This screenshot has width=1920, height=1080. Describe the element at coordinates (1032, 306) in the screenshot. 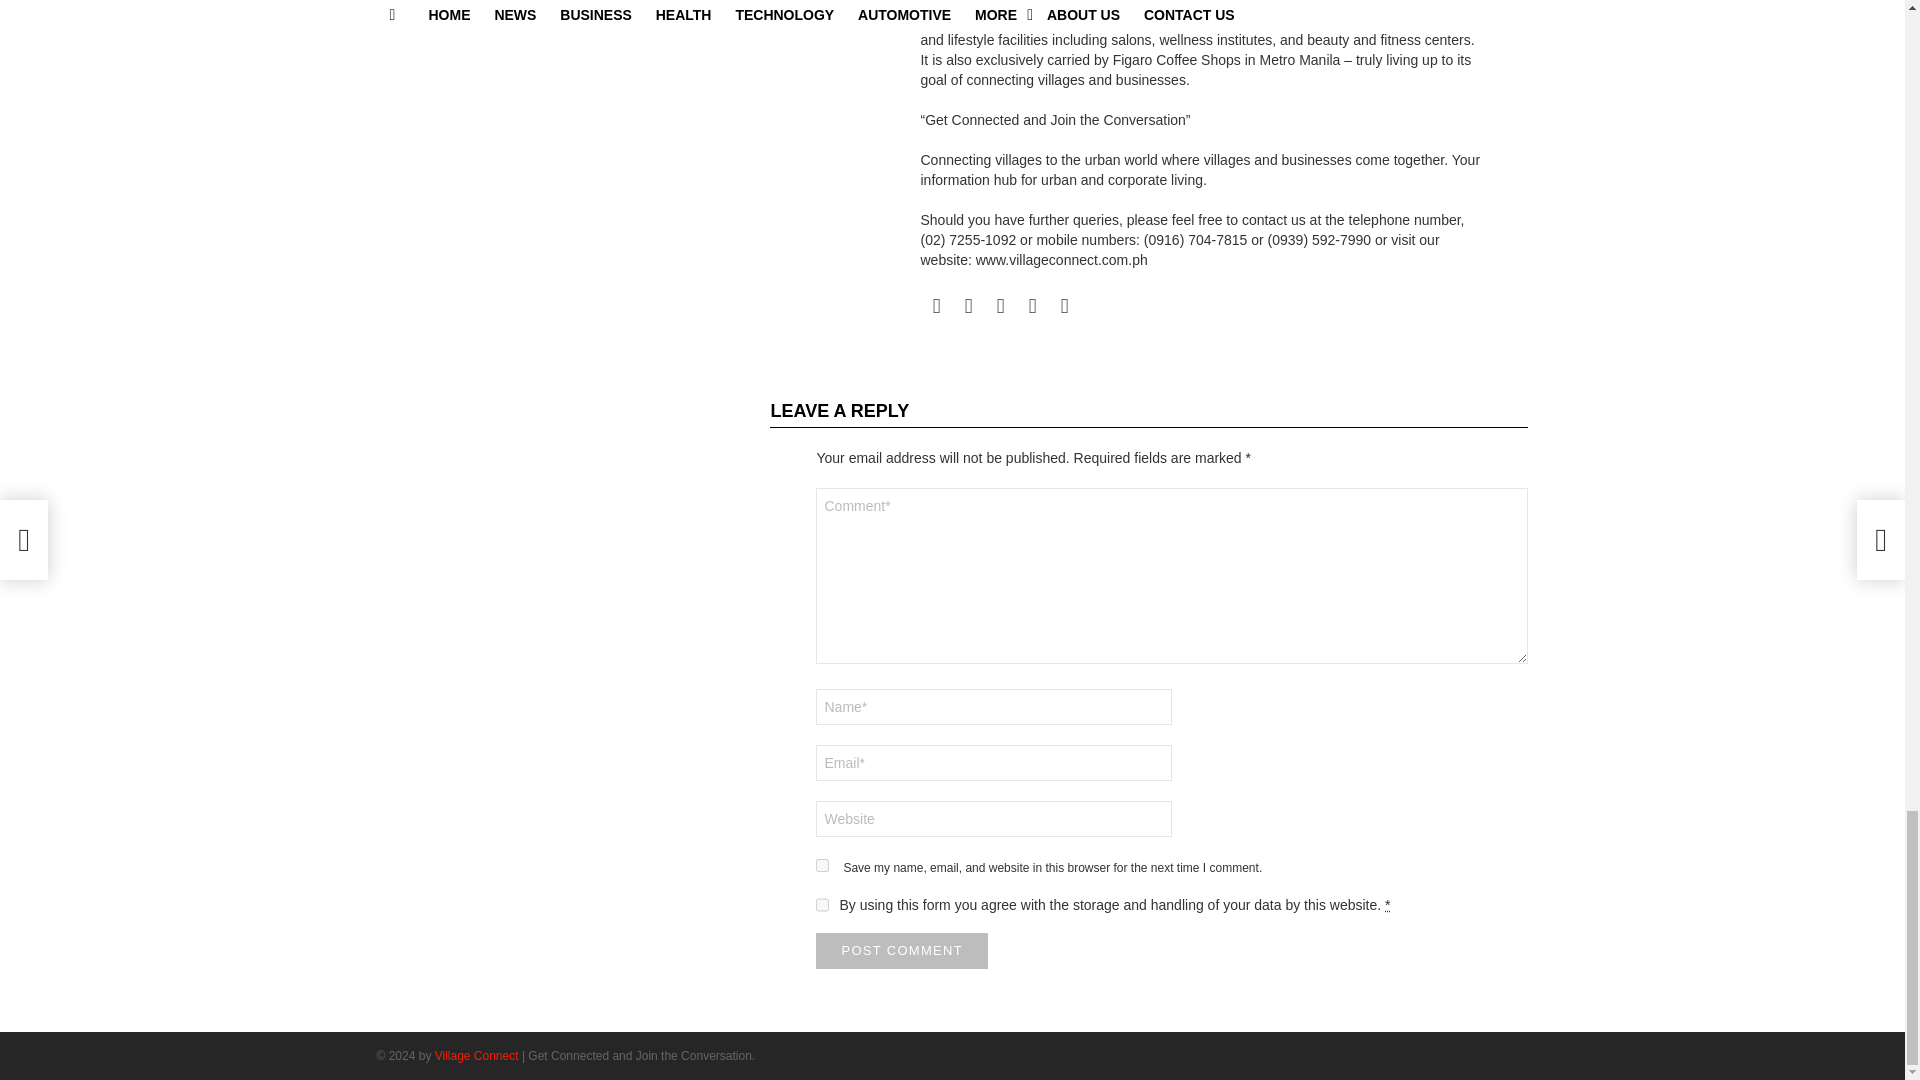

I see `tiktok` at that location.